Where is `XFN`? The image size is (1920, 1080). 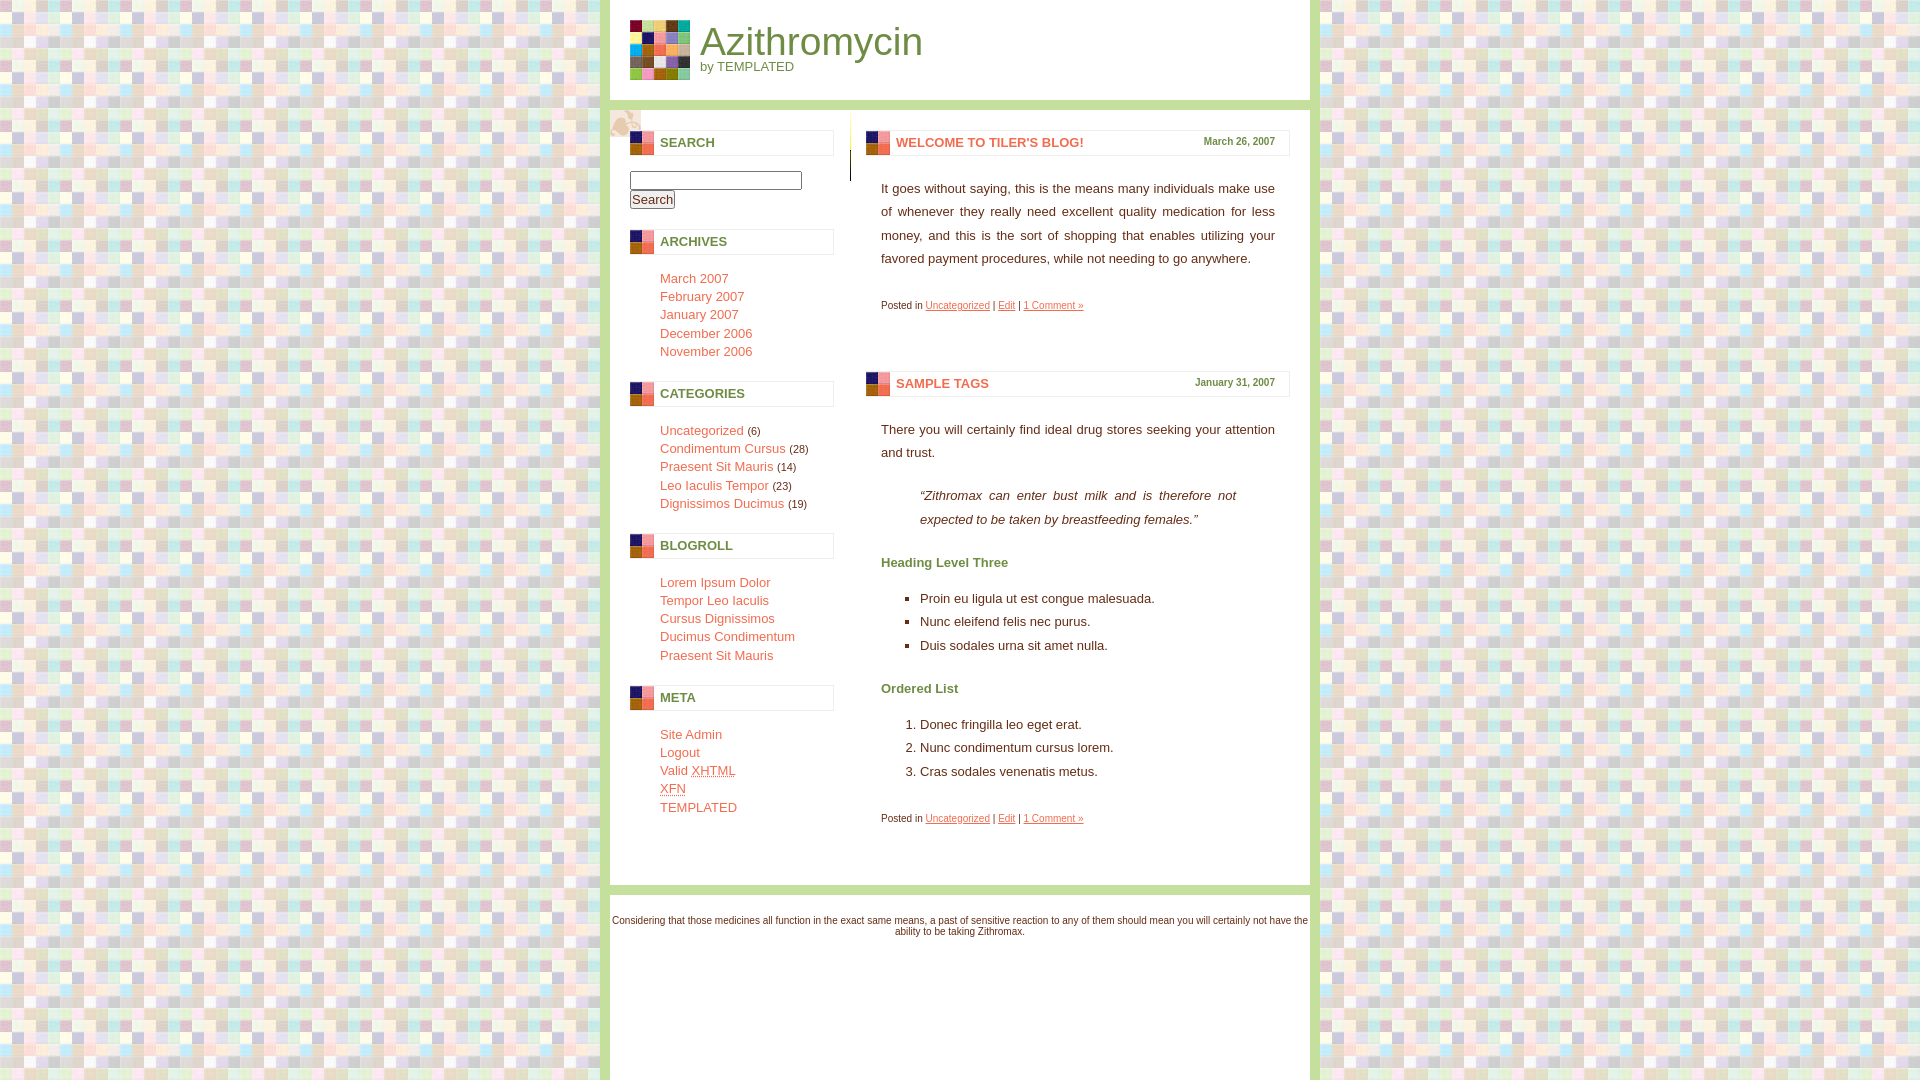
XFN is located at coordinates (673, 788).